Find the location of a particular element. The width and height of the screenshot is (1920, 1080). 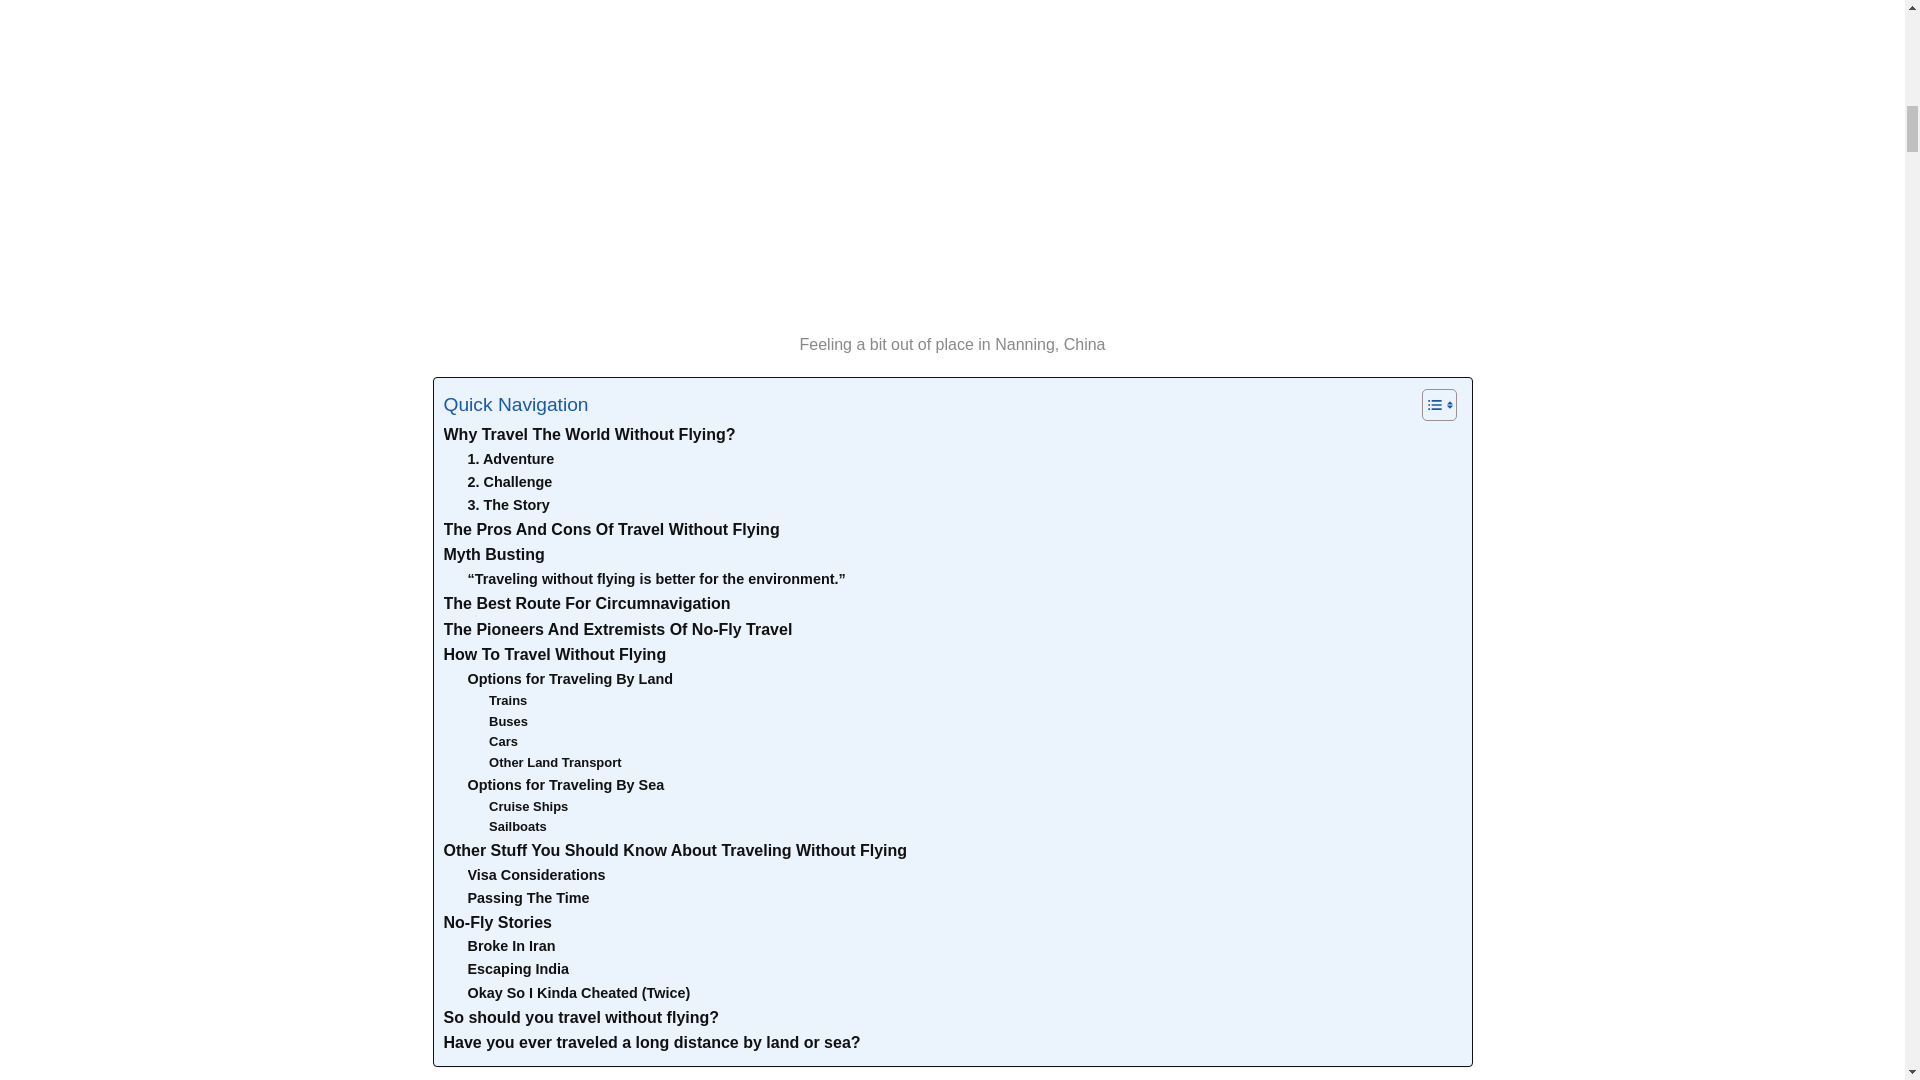

Trains is located at coordinates (508, 701).